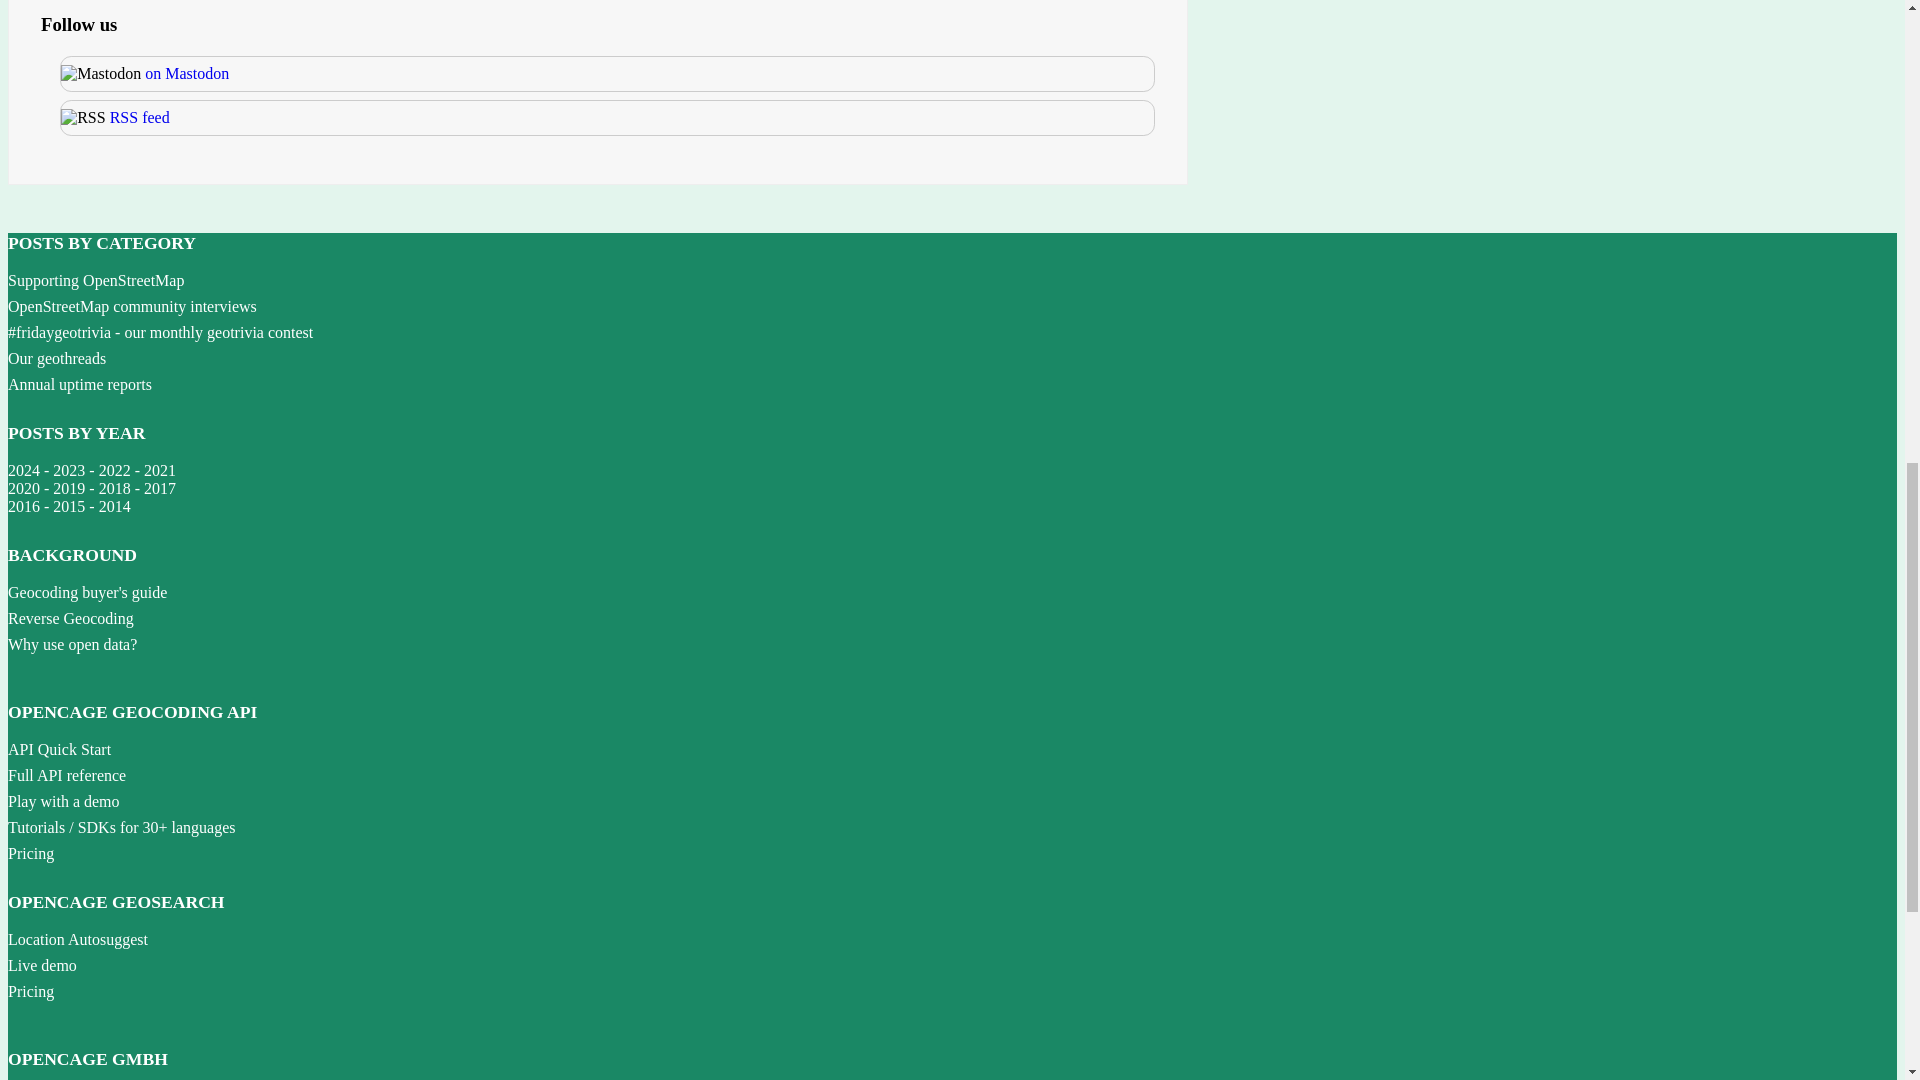 The width and height of the screenshot is (1920, 1080). Describe the element at coordinates (160, 470) in the screenshot. I see `2021` at that location.